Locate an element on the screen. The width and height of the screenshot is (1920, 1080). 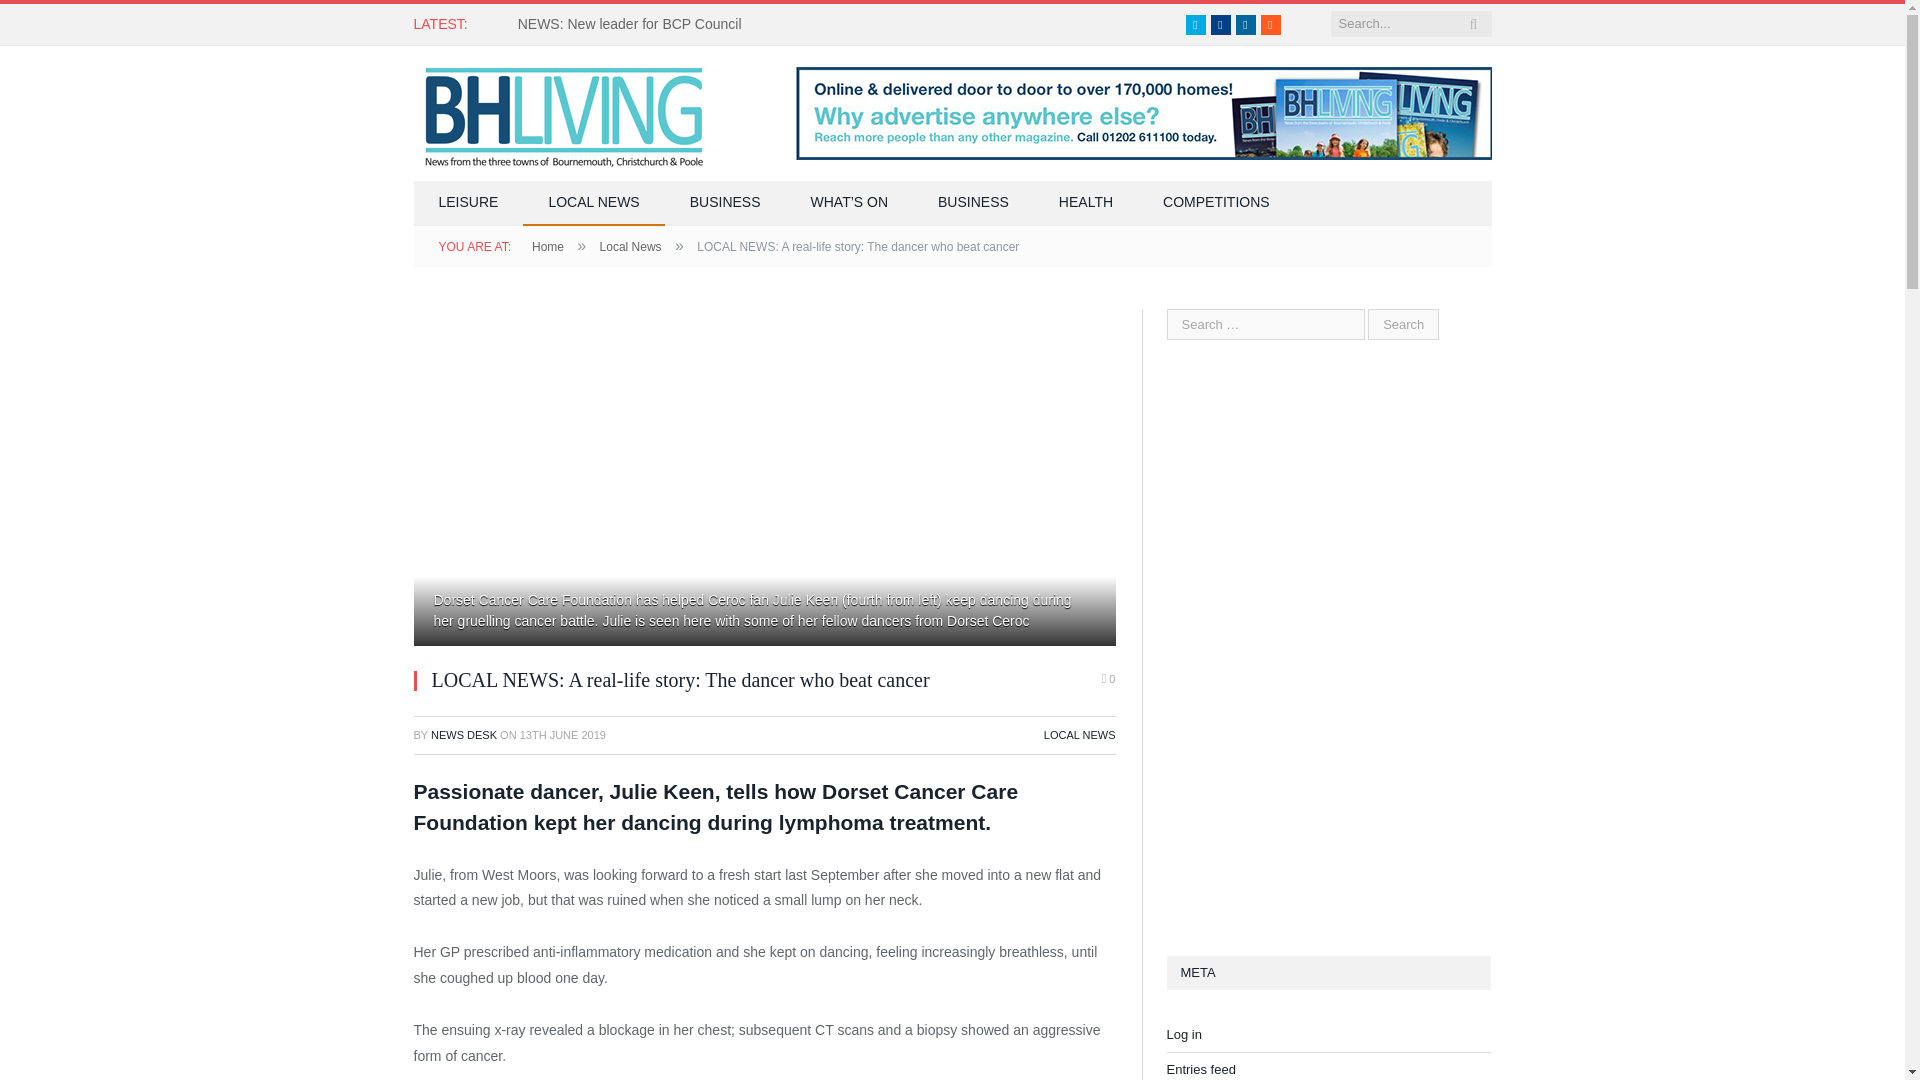
Facebook is located at coordinates (1220, 24).